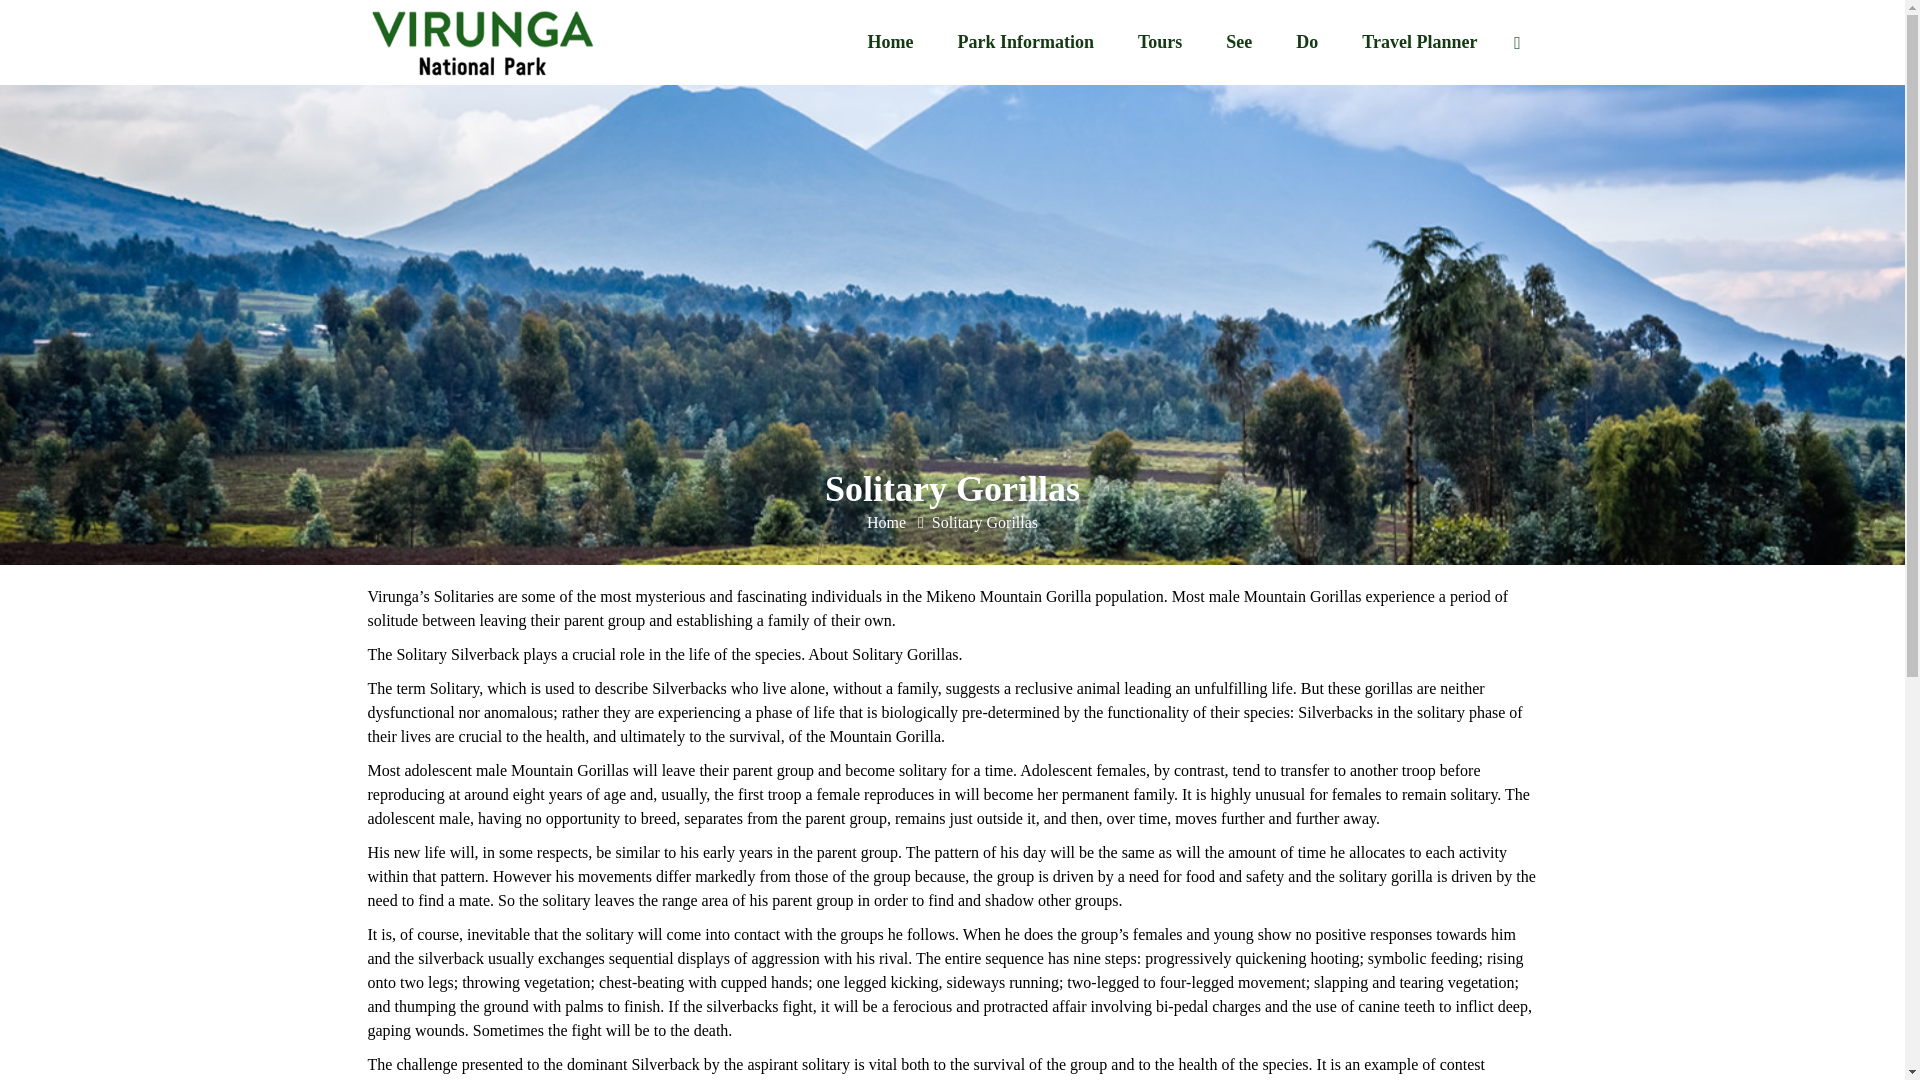  Describe the element at coordinates (1420, 42) in the screenshot. I see `Travel Planner` at that location.